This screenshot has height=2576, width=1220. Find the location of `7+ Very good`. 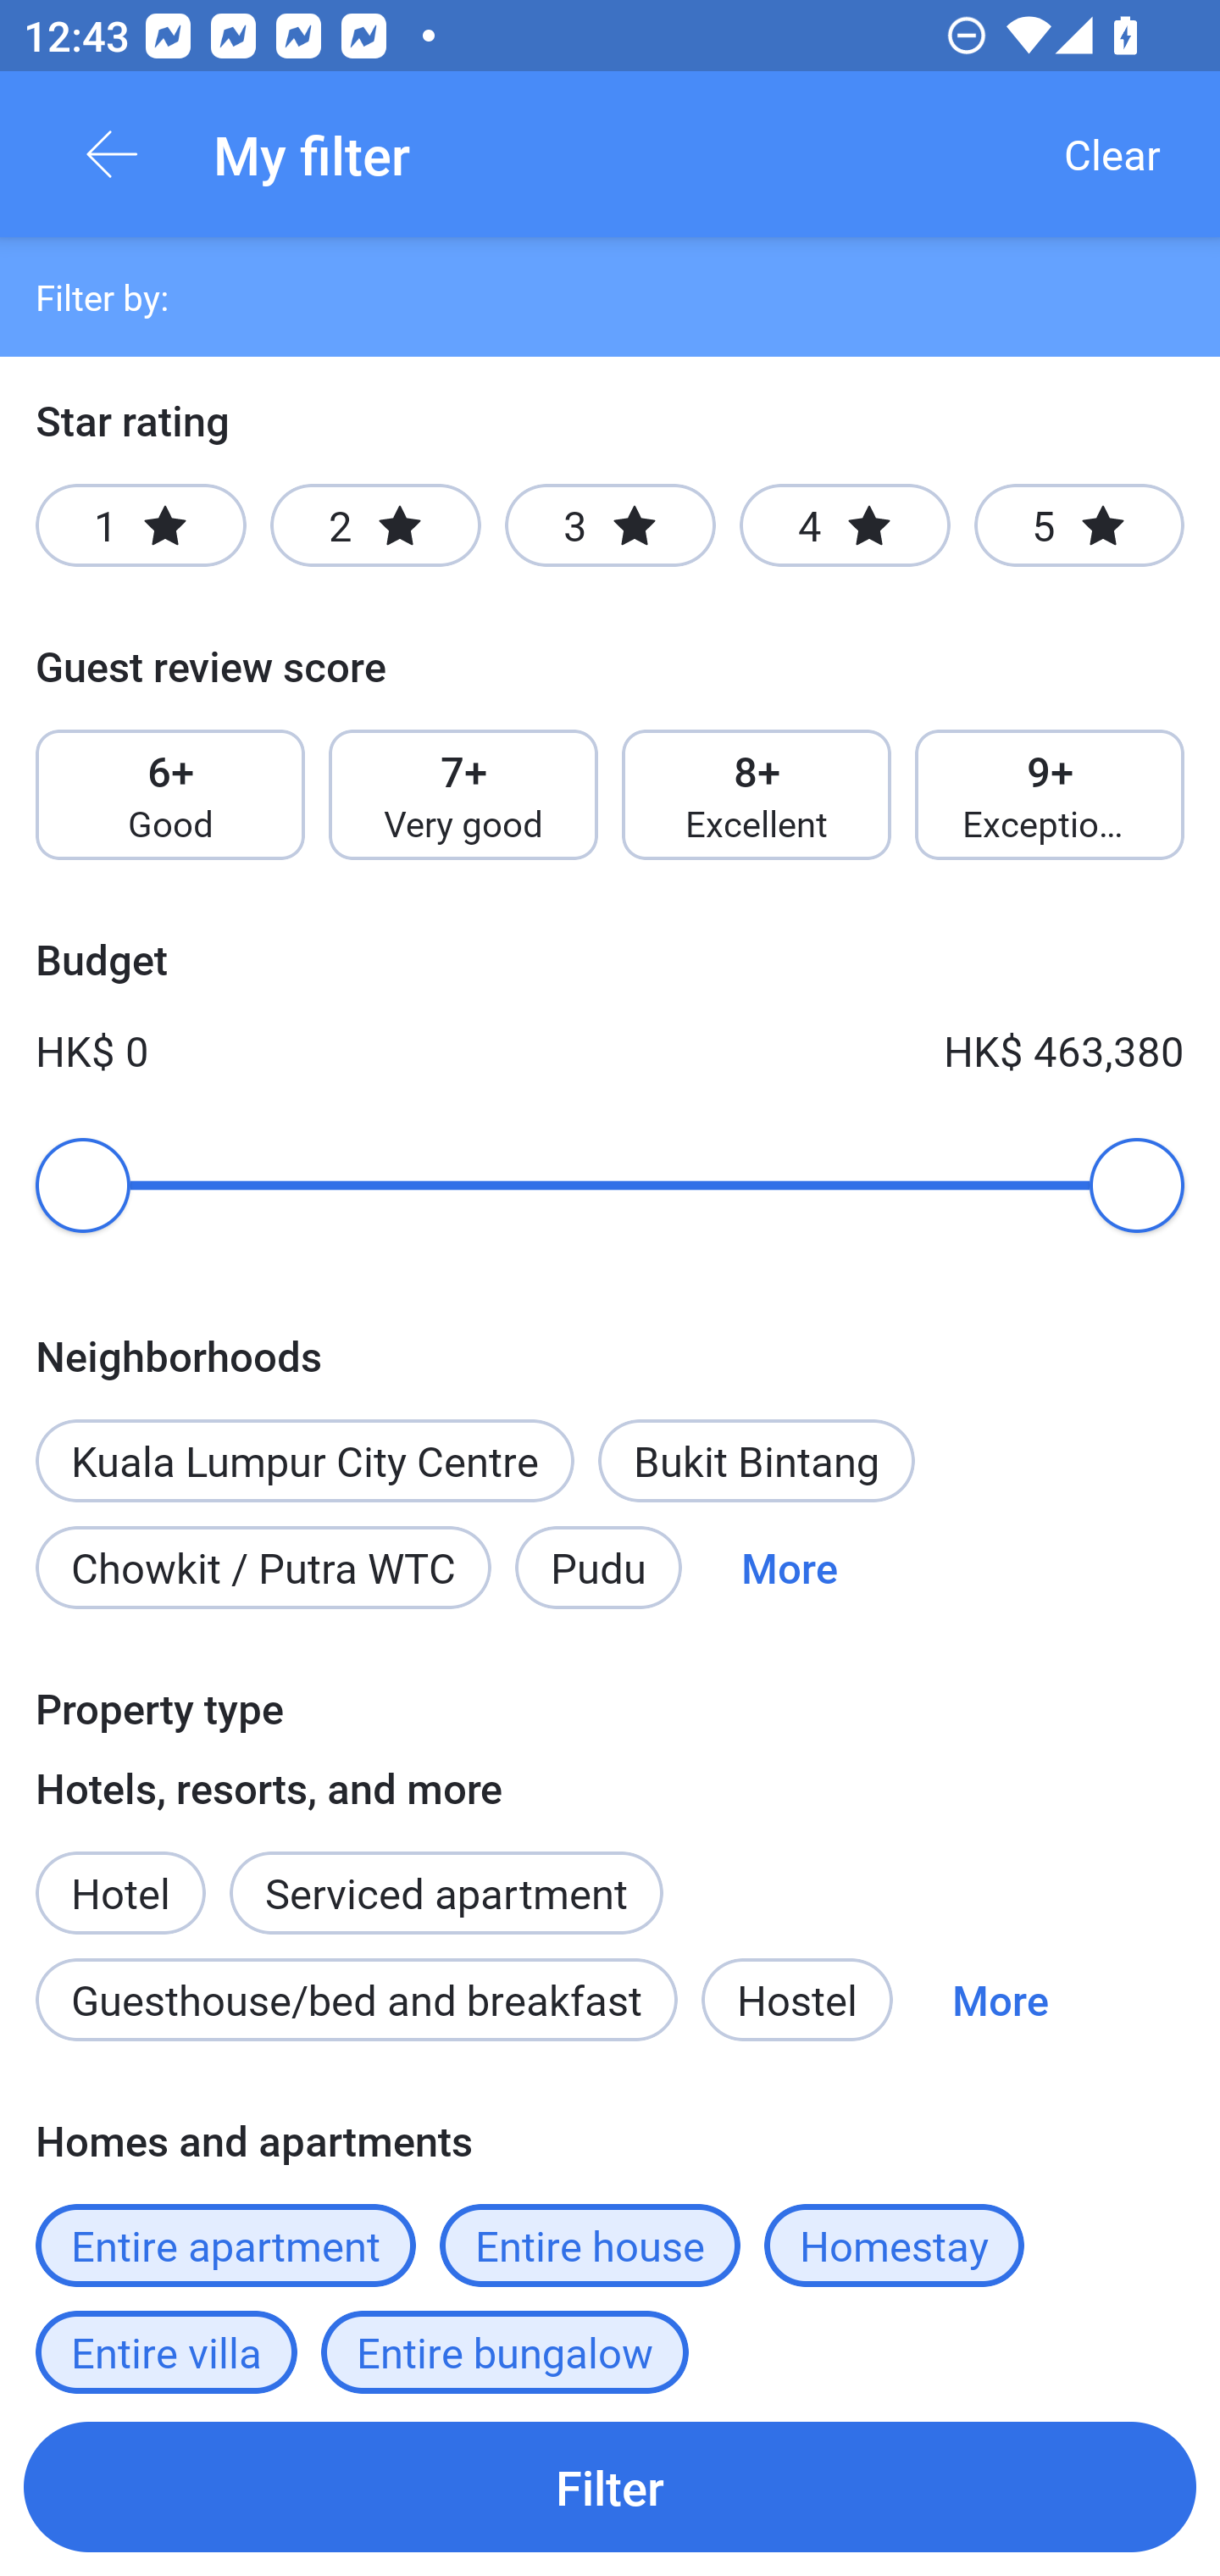

7+ Very good is located at coordinates (463, 795).